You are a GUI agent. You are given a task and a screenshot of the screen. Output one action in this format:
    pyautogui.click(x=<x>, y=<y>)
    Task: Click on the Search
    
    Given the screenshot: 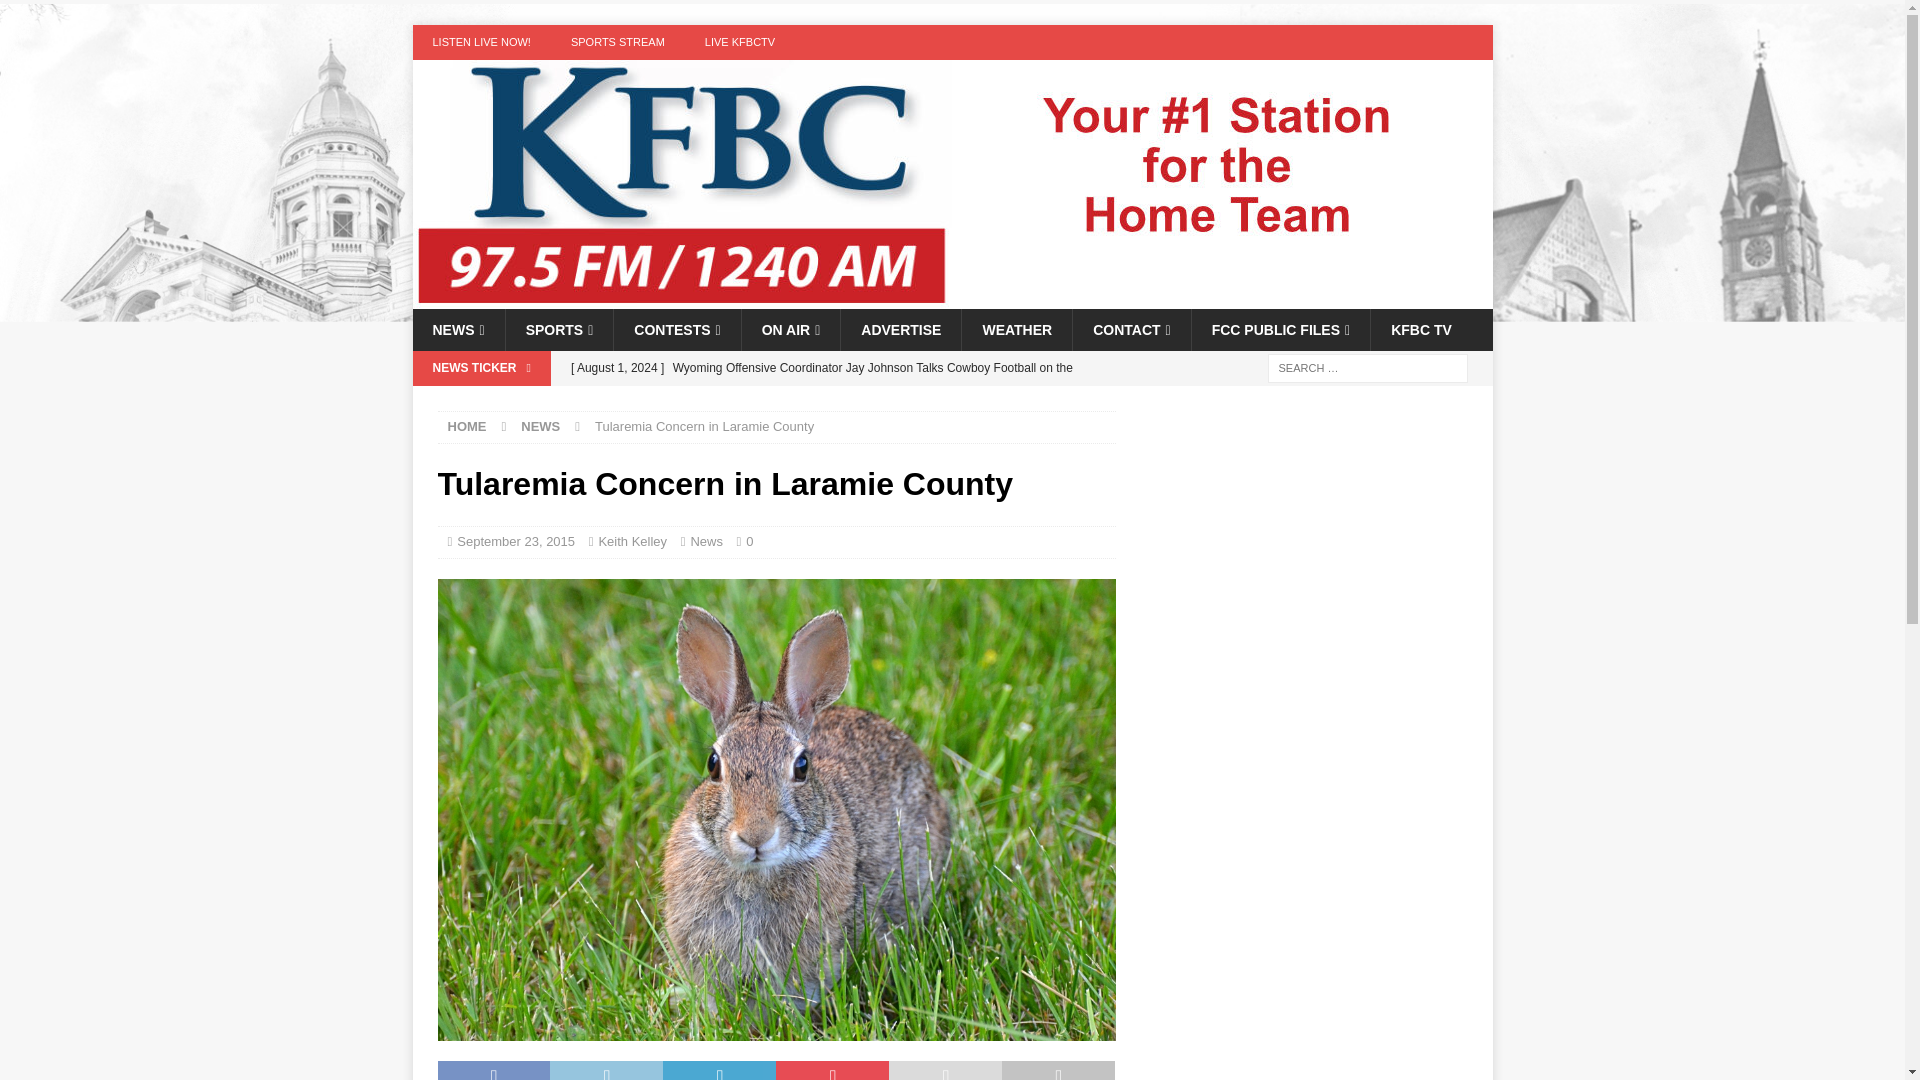 What is the action you would take?
    pyautogui.click(x=74, y=16)
    